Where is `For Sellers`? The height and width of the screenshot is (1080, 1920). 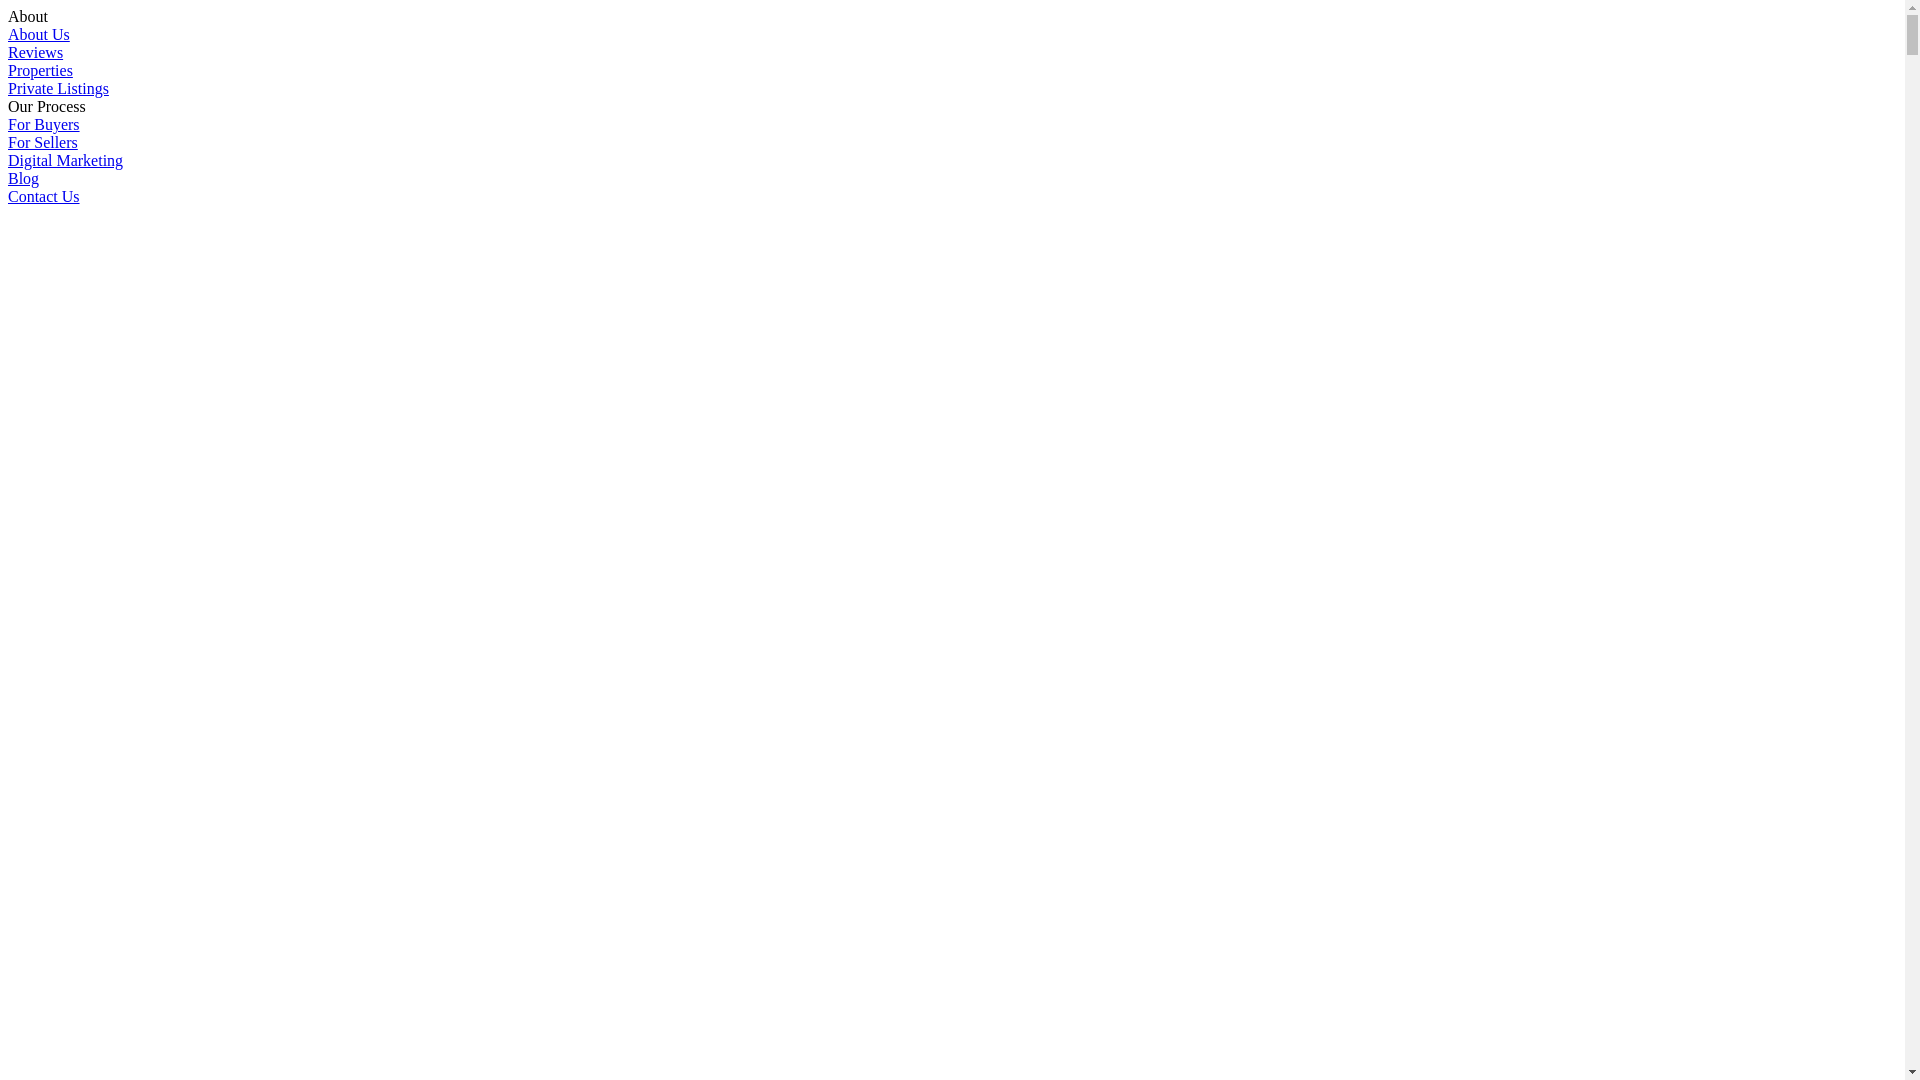 For Sellers is located at coordinates (43, 142).